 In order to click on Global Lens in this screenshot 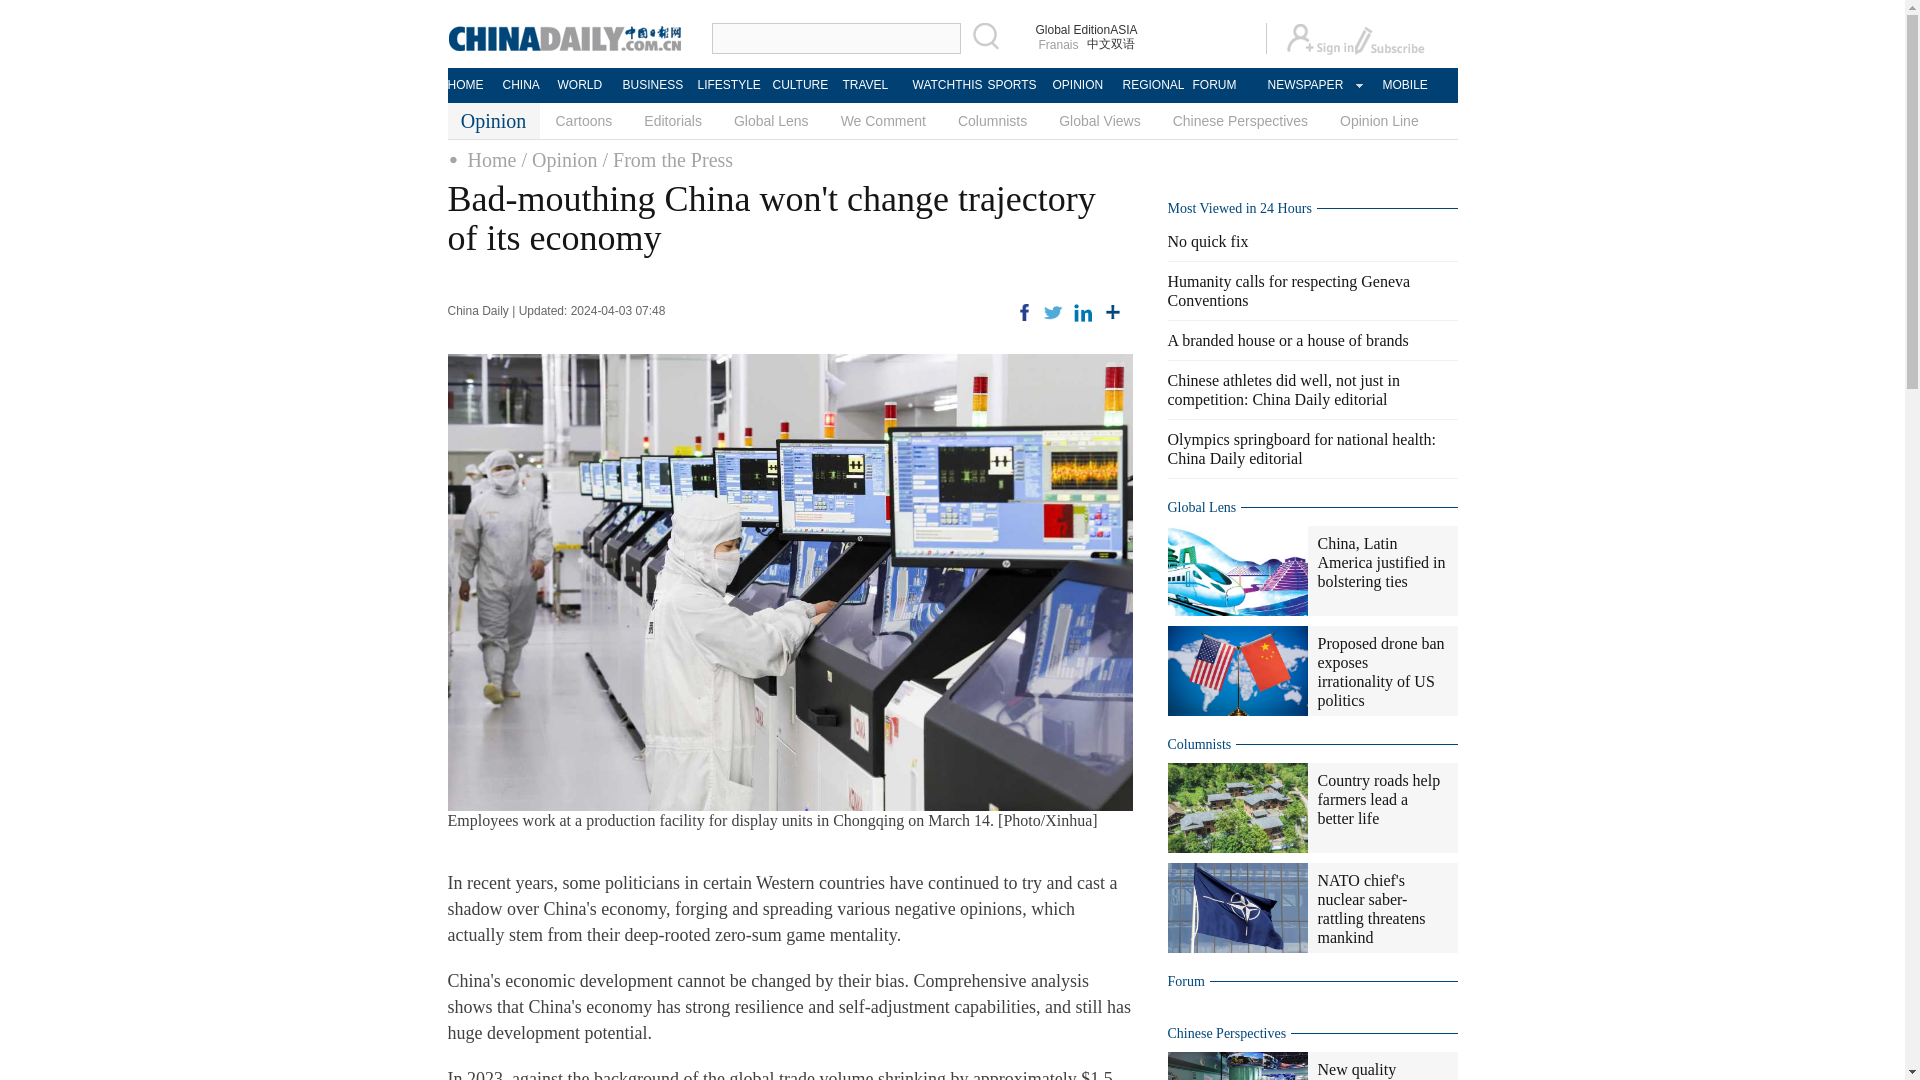, I will do `click(772, 120)`.